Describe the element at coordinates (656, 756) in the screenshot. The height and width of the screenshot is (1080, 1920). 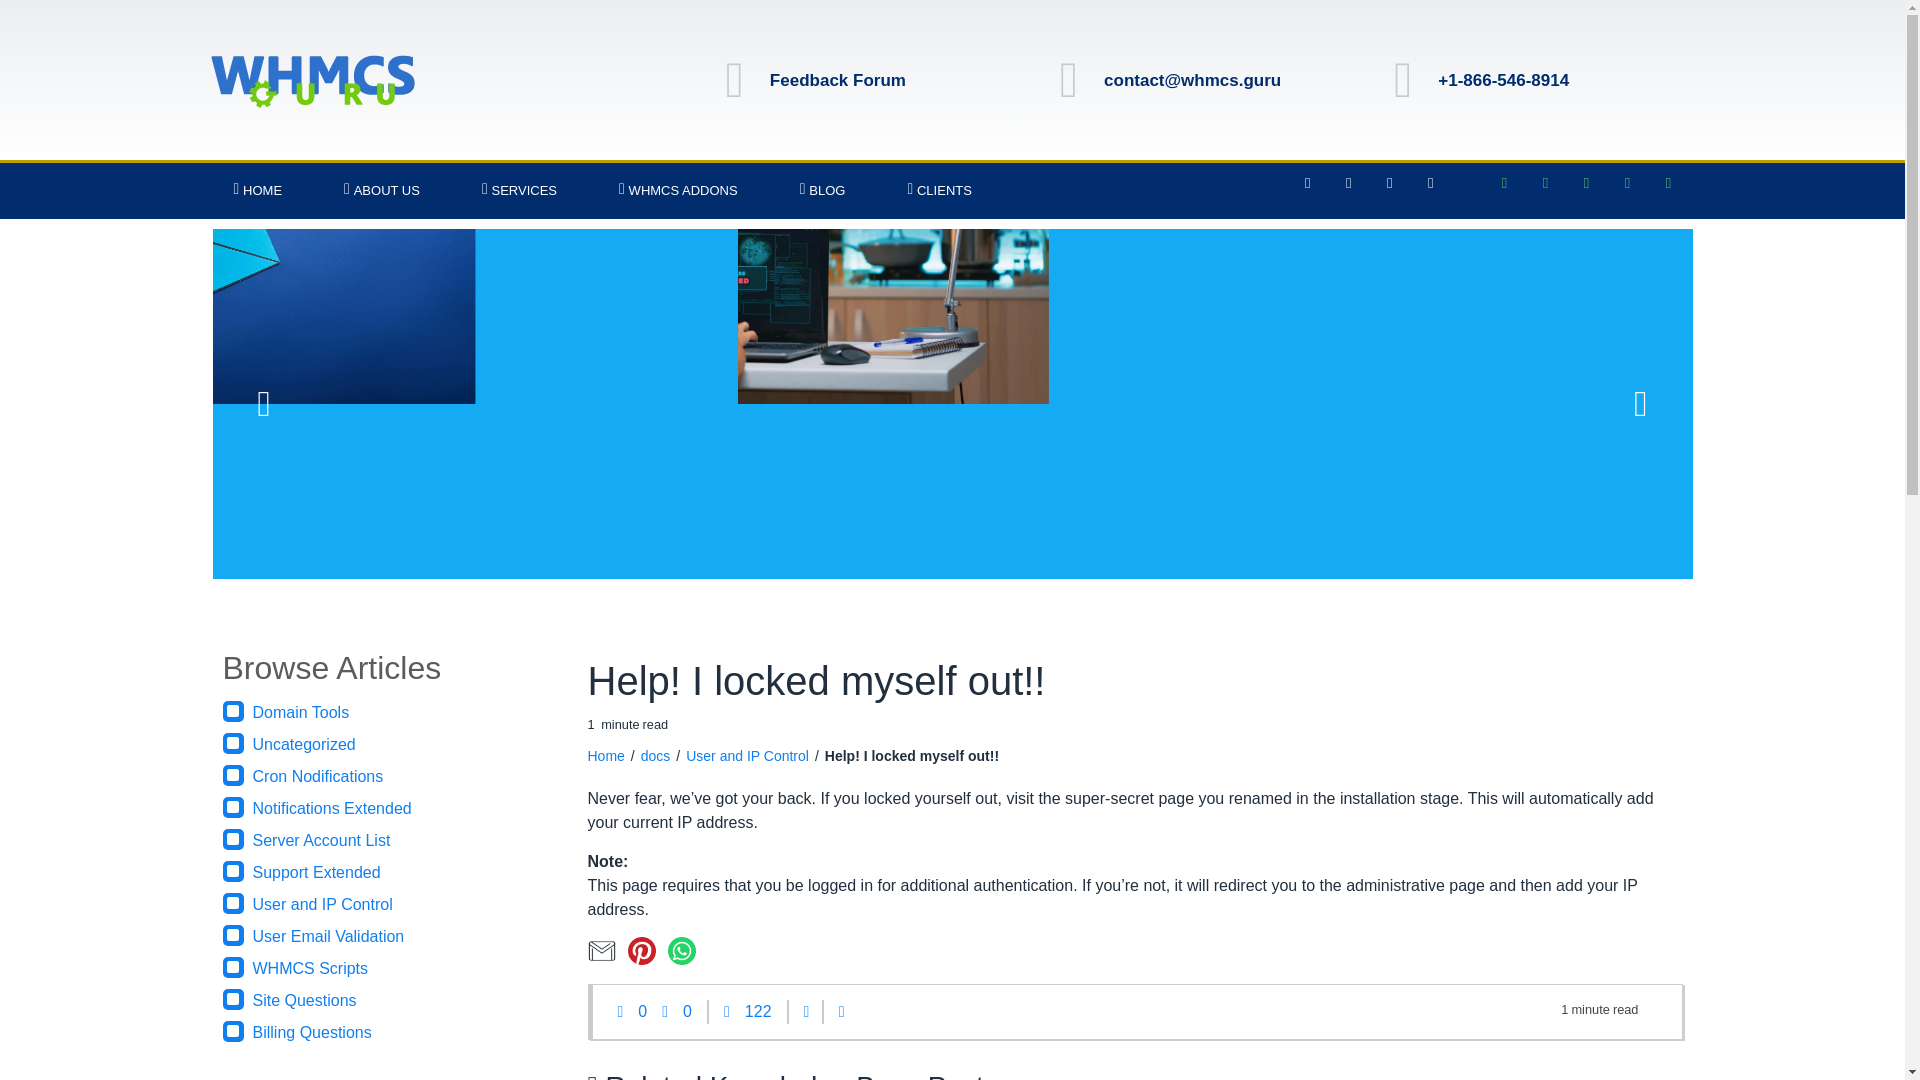
I see `docs` at that location.